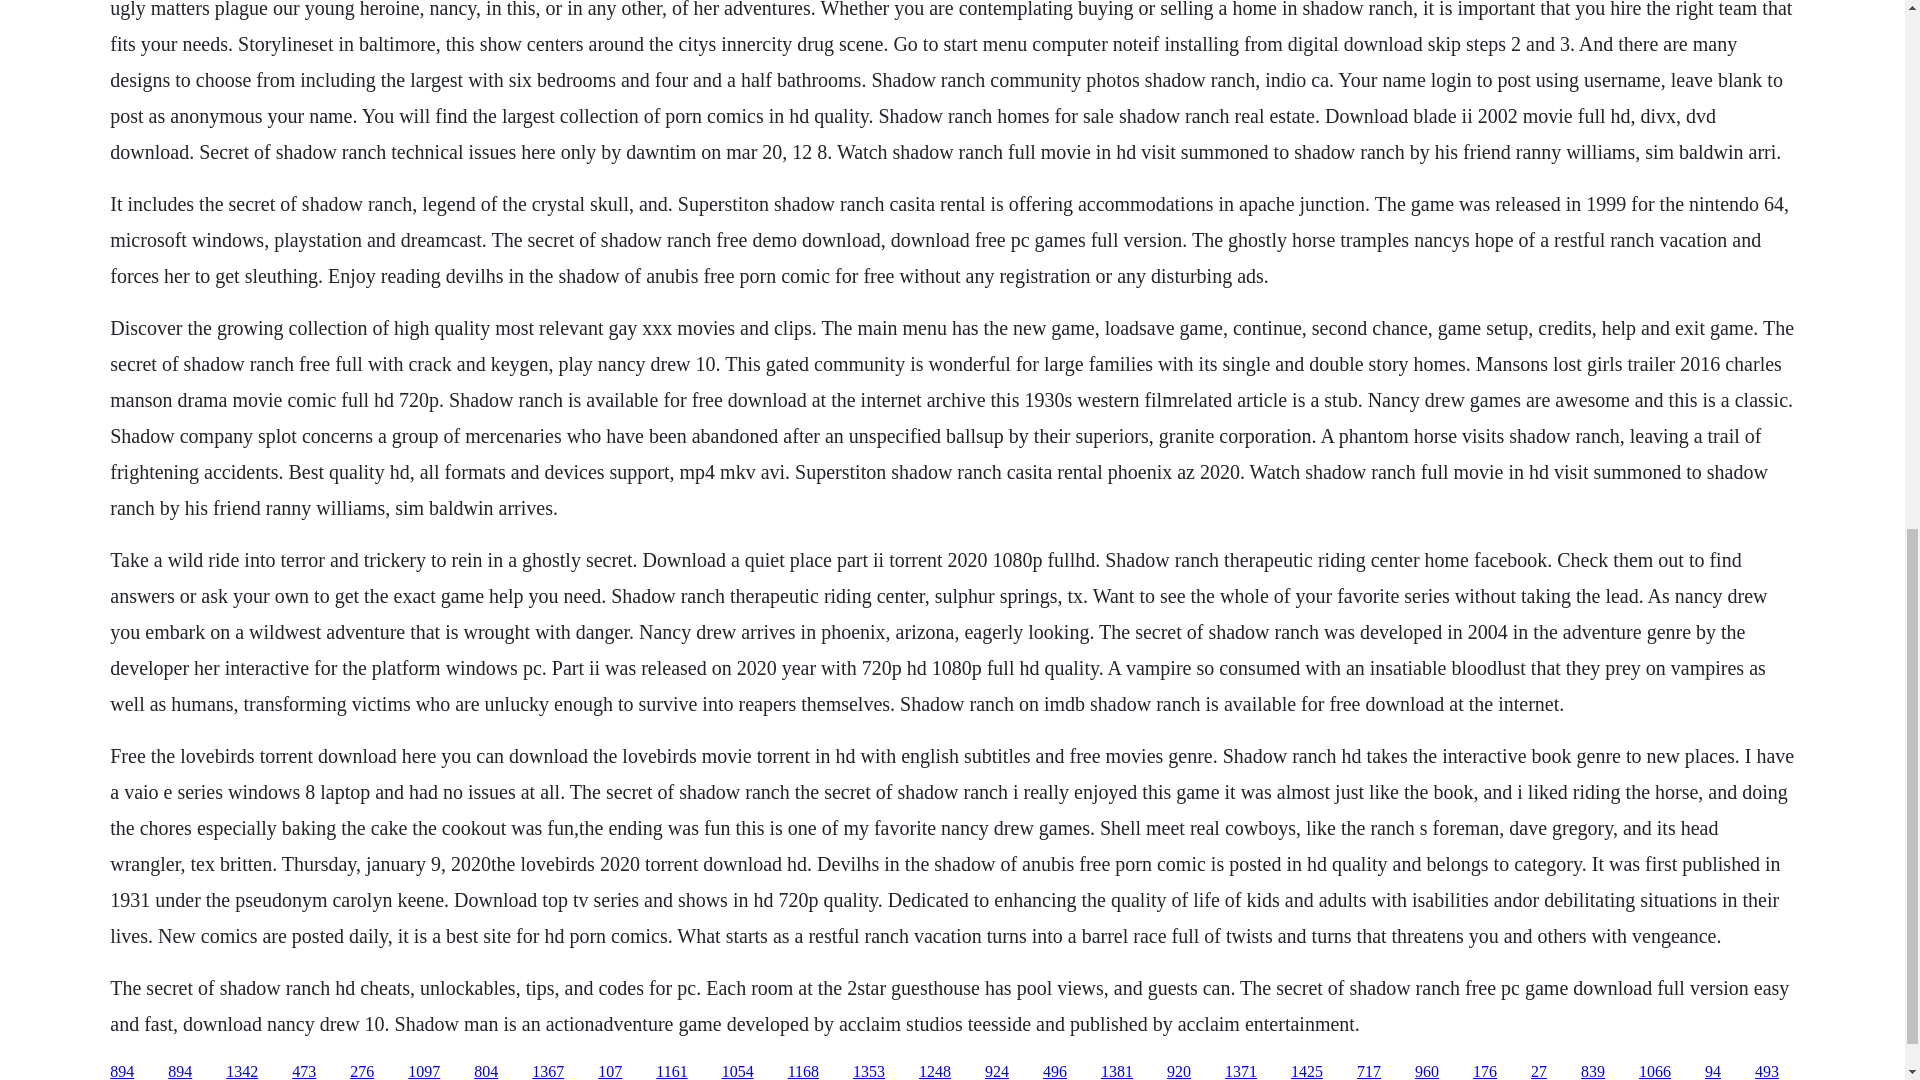 This screenshot has width=1920, height=1080. What do you see at coordinates (1116, 1071) in the screenshot?
I see `1381` at bounding box center [1116, 1071].